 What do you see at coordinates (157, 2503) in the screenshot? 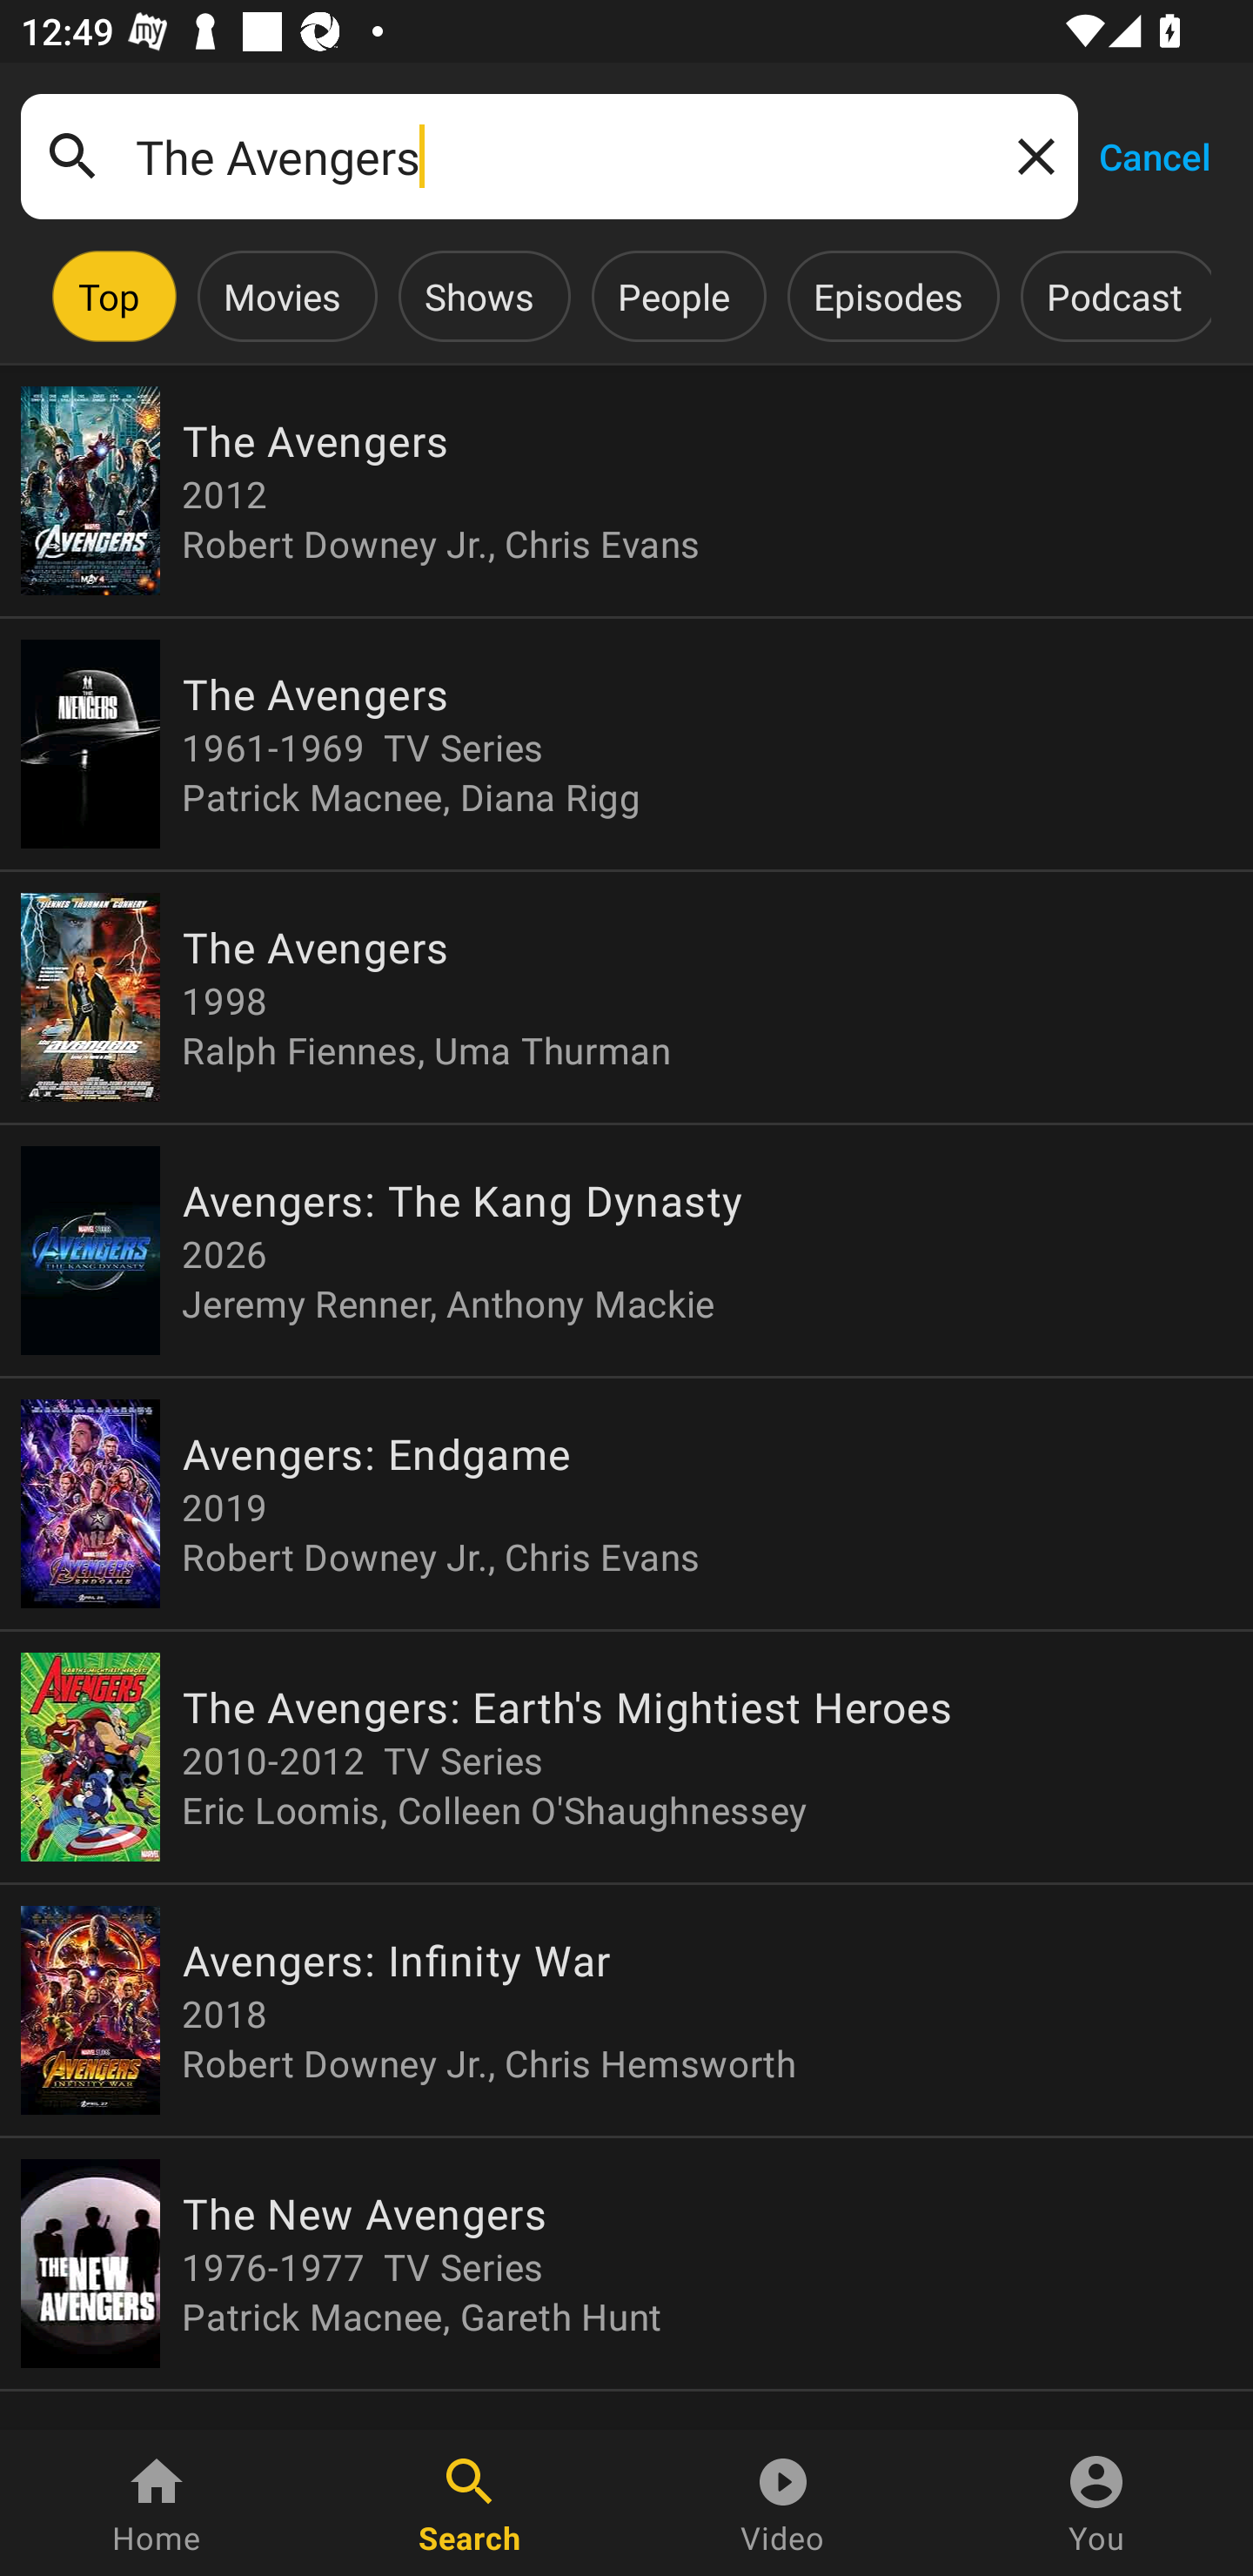
I see `Home` at bounding box center [157, 2503].